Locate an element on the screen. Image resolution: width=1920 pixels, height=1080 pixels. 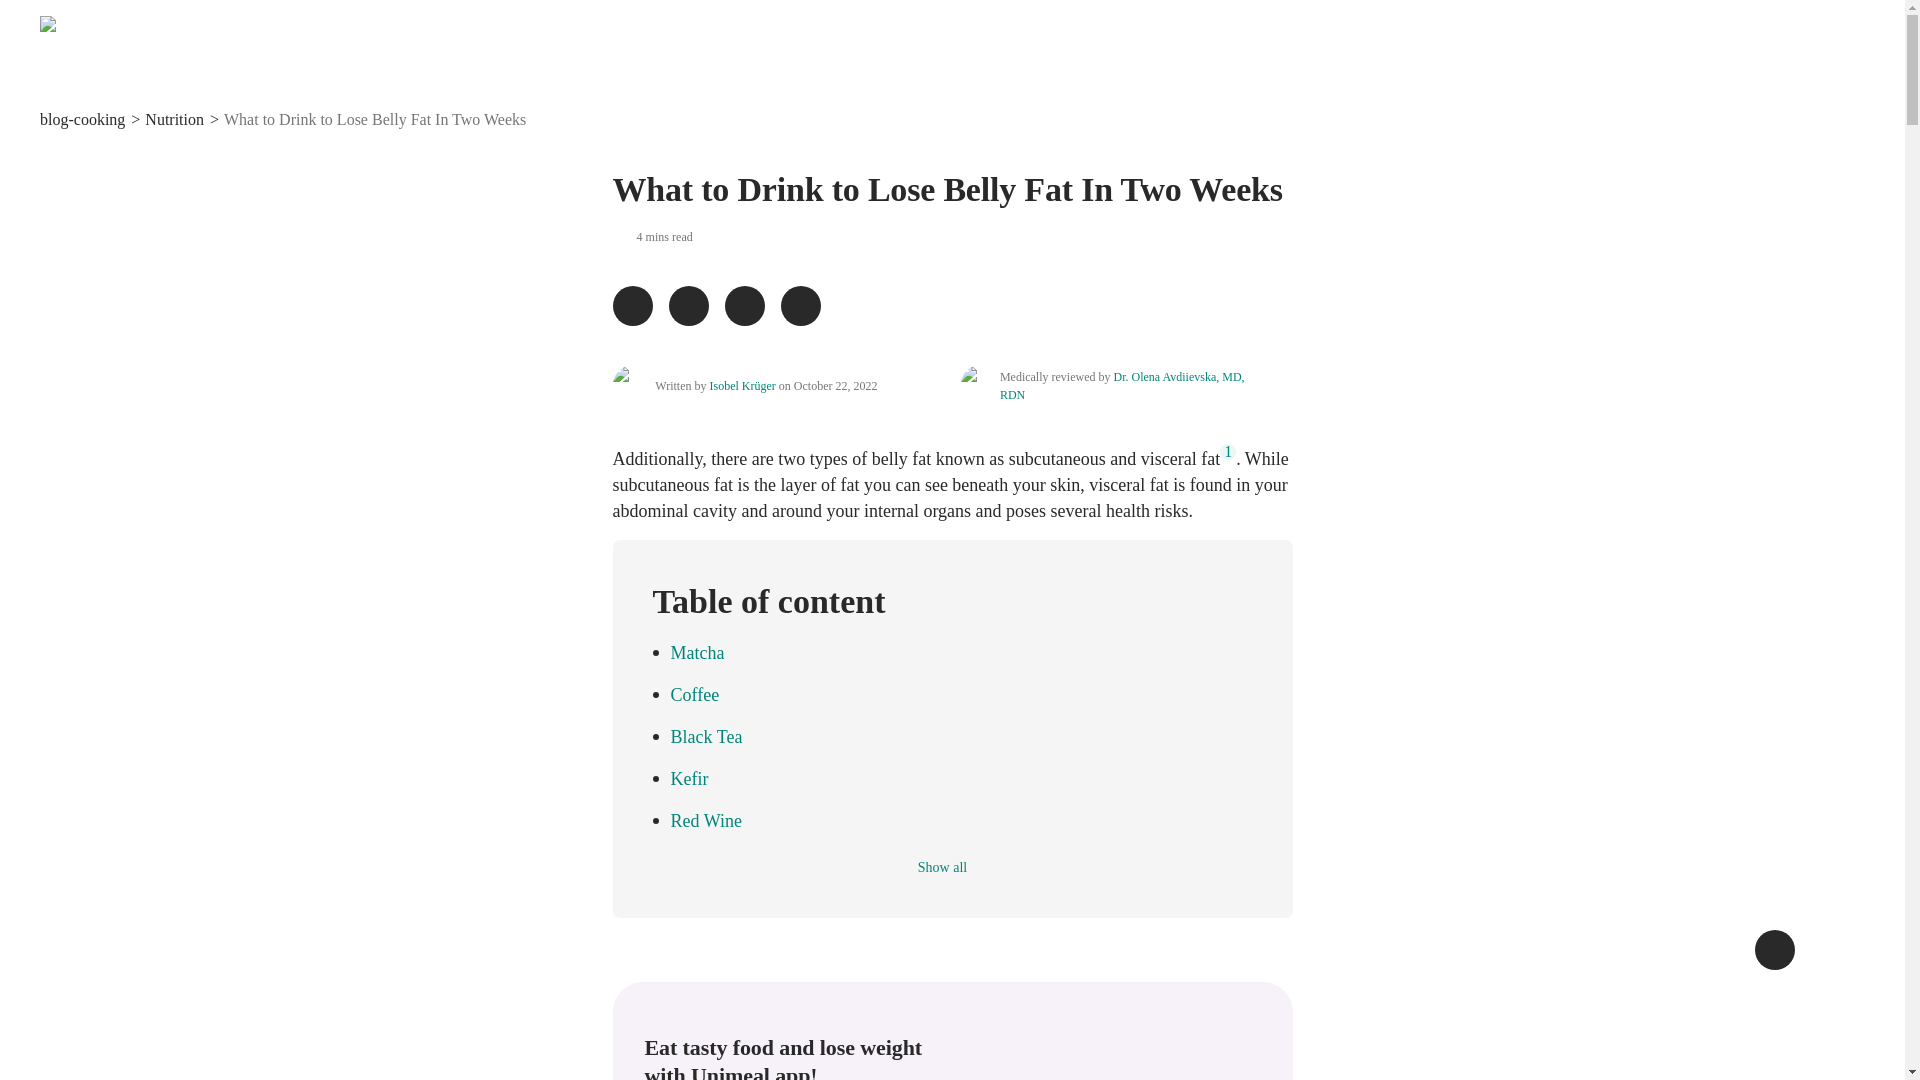
Nutrition is located at coordinates (174, 120).